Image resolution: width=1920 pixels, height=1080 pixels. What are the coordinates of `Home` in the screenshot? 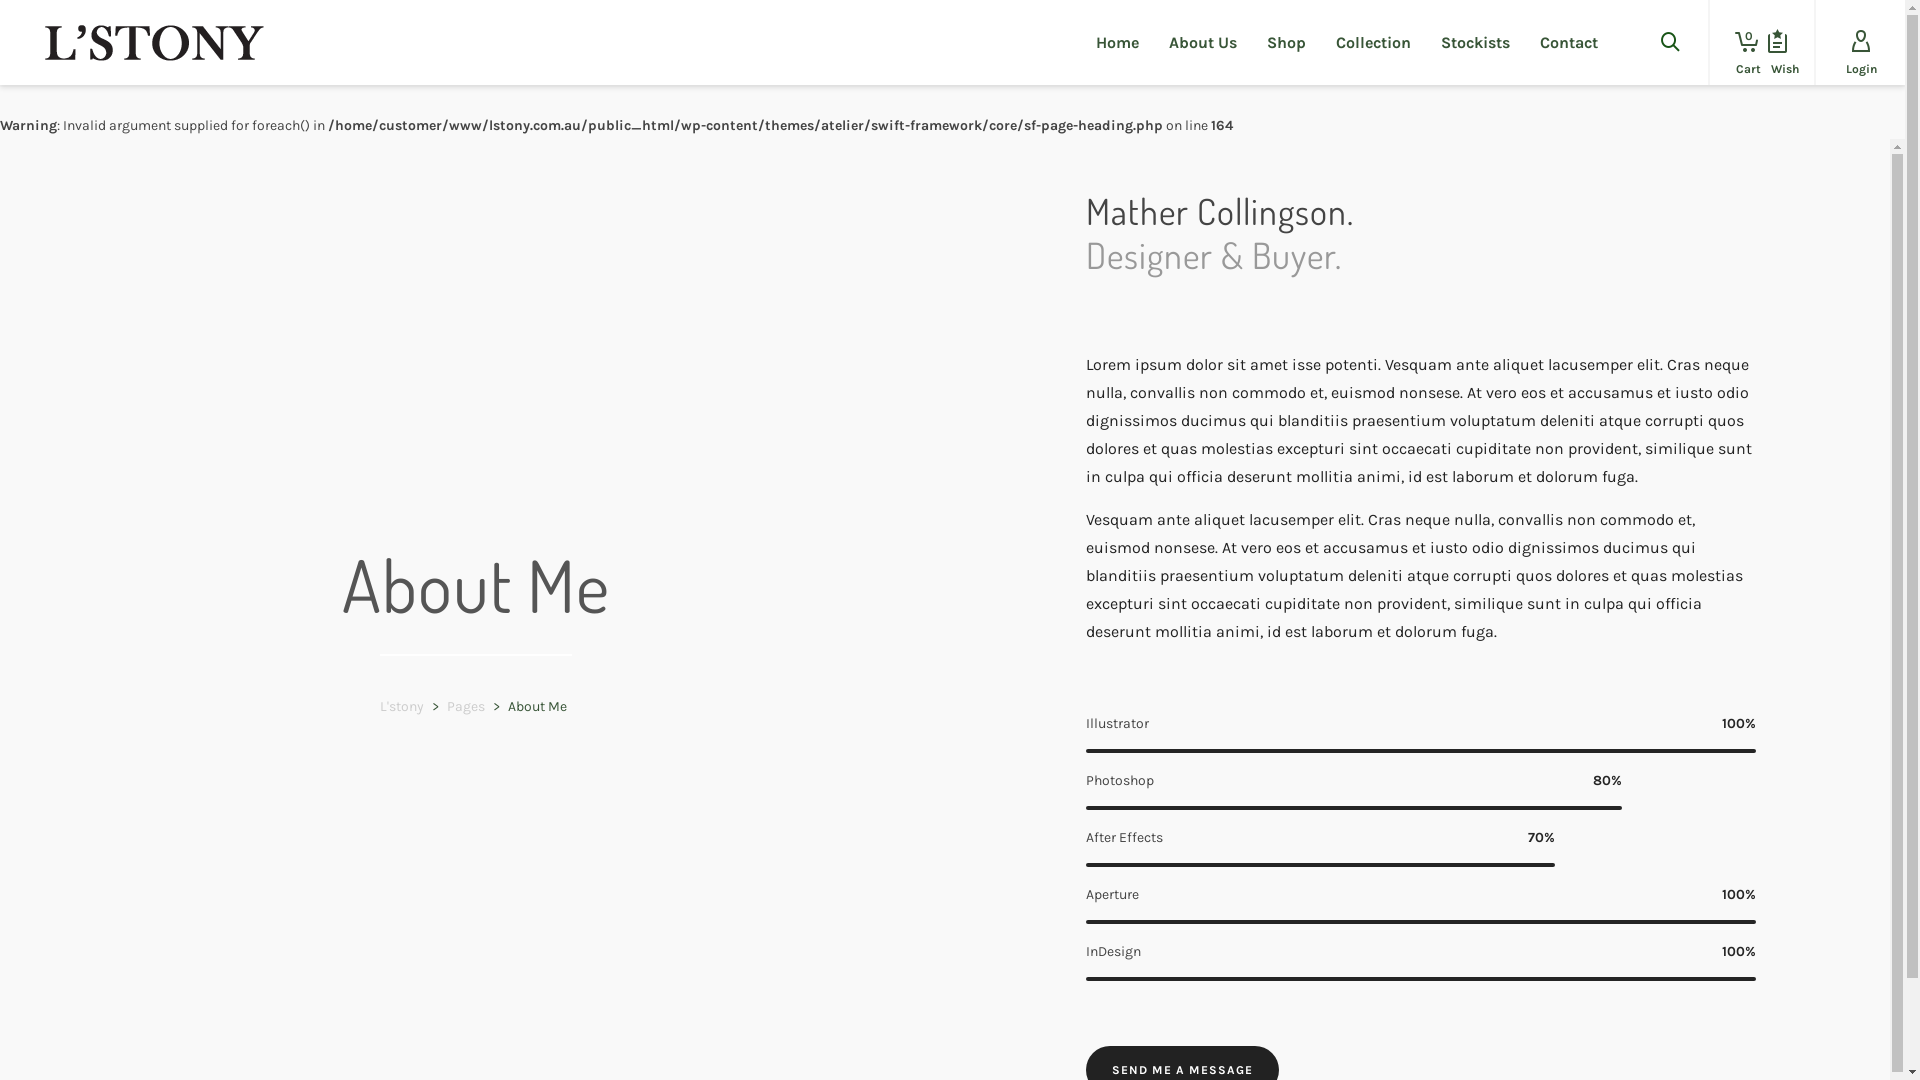 It's located at (1118, 42).